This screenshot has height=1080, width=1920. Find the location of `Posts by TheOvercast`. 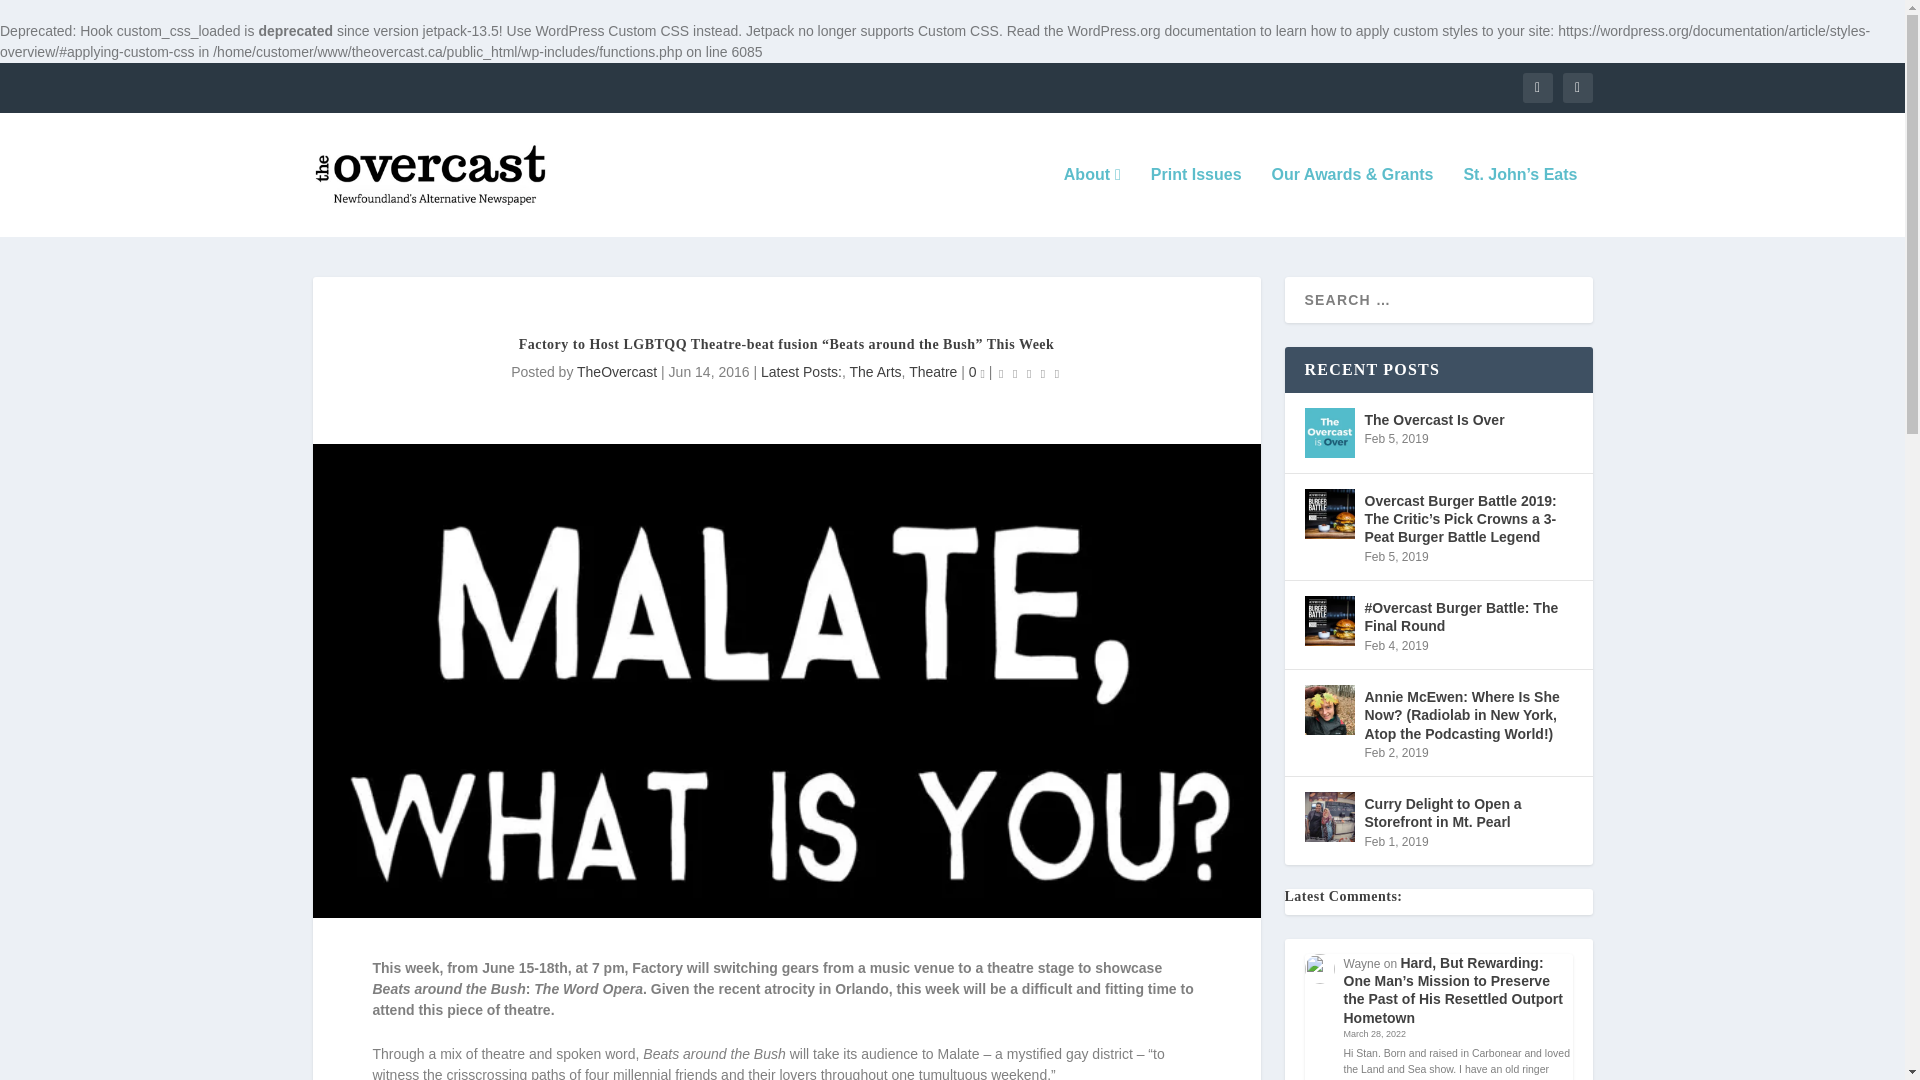

Posts by TheOvercast is located at coordinates (616, 372).